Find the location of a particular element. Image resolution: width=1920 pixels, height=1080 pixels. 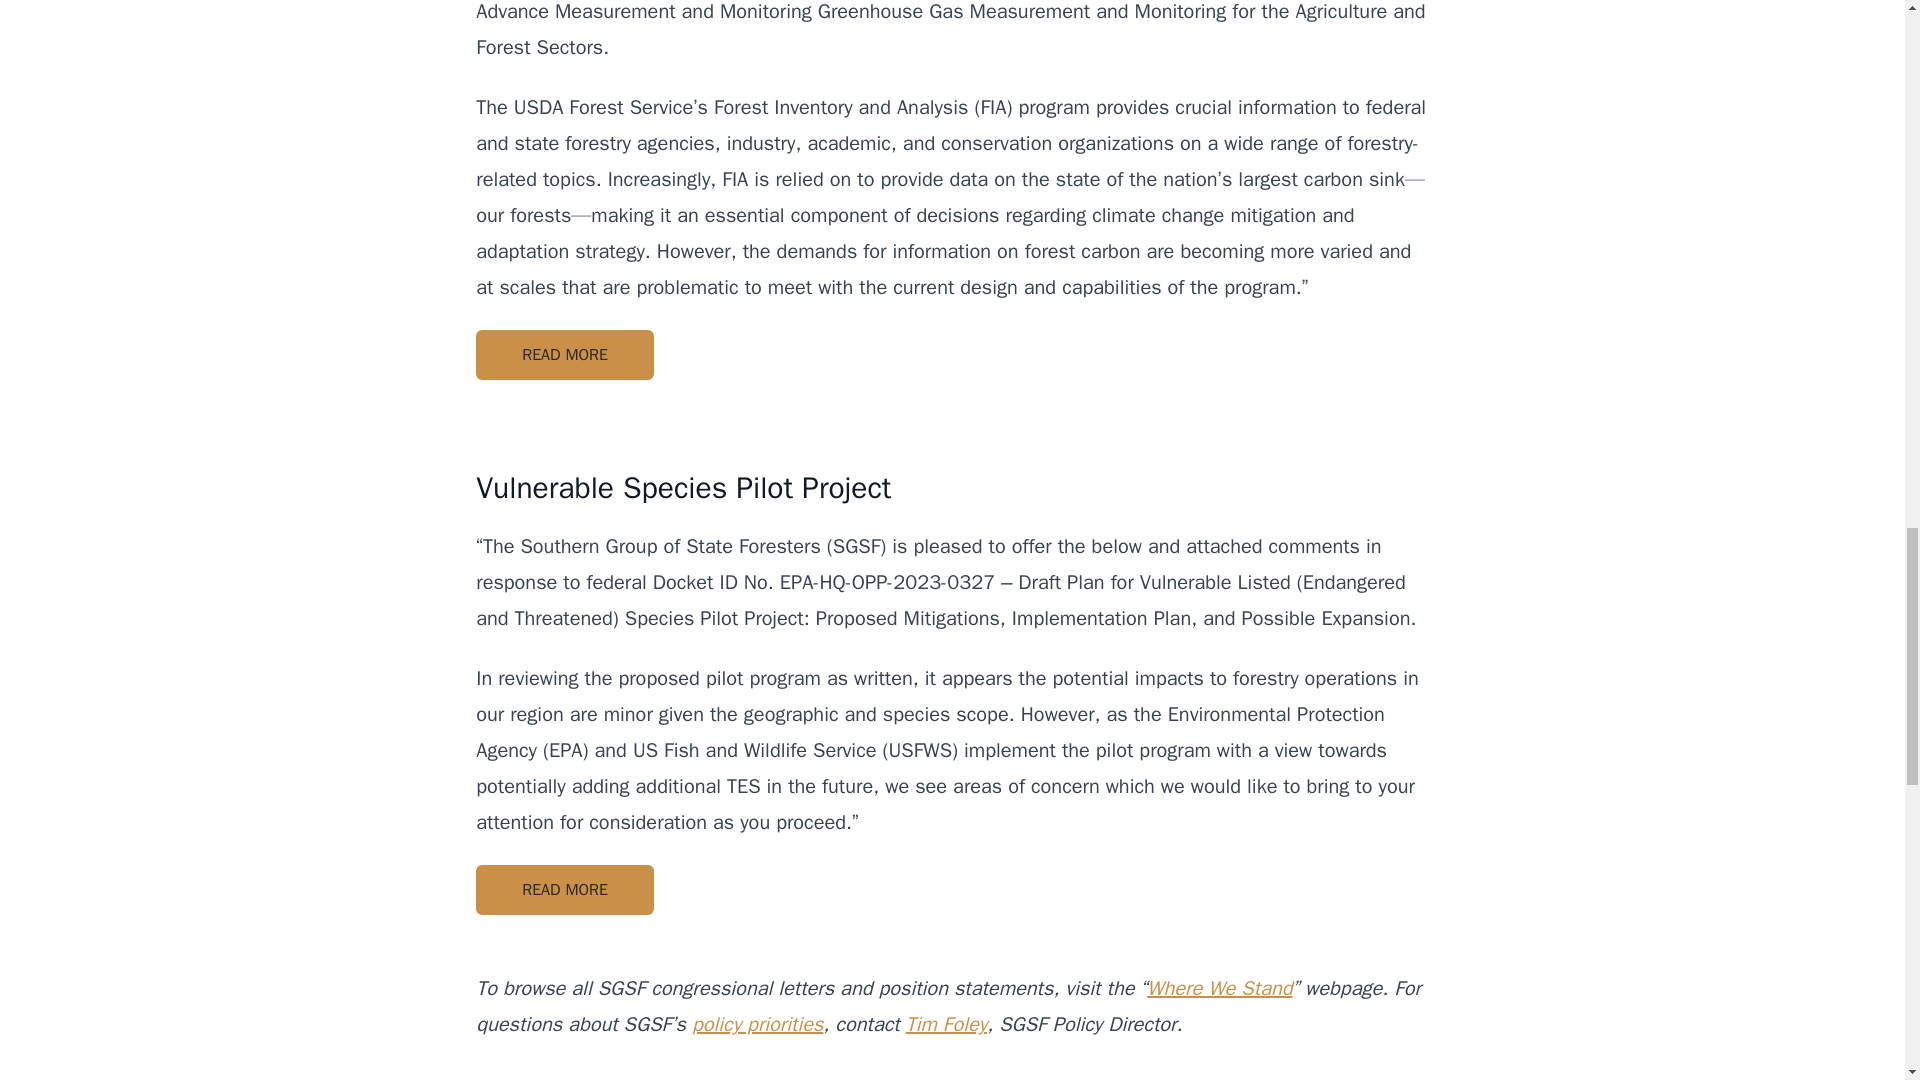

Where We Stand is located at coordinates (1219, 988).